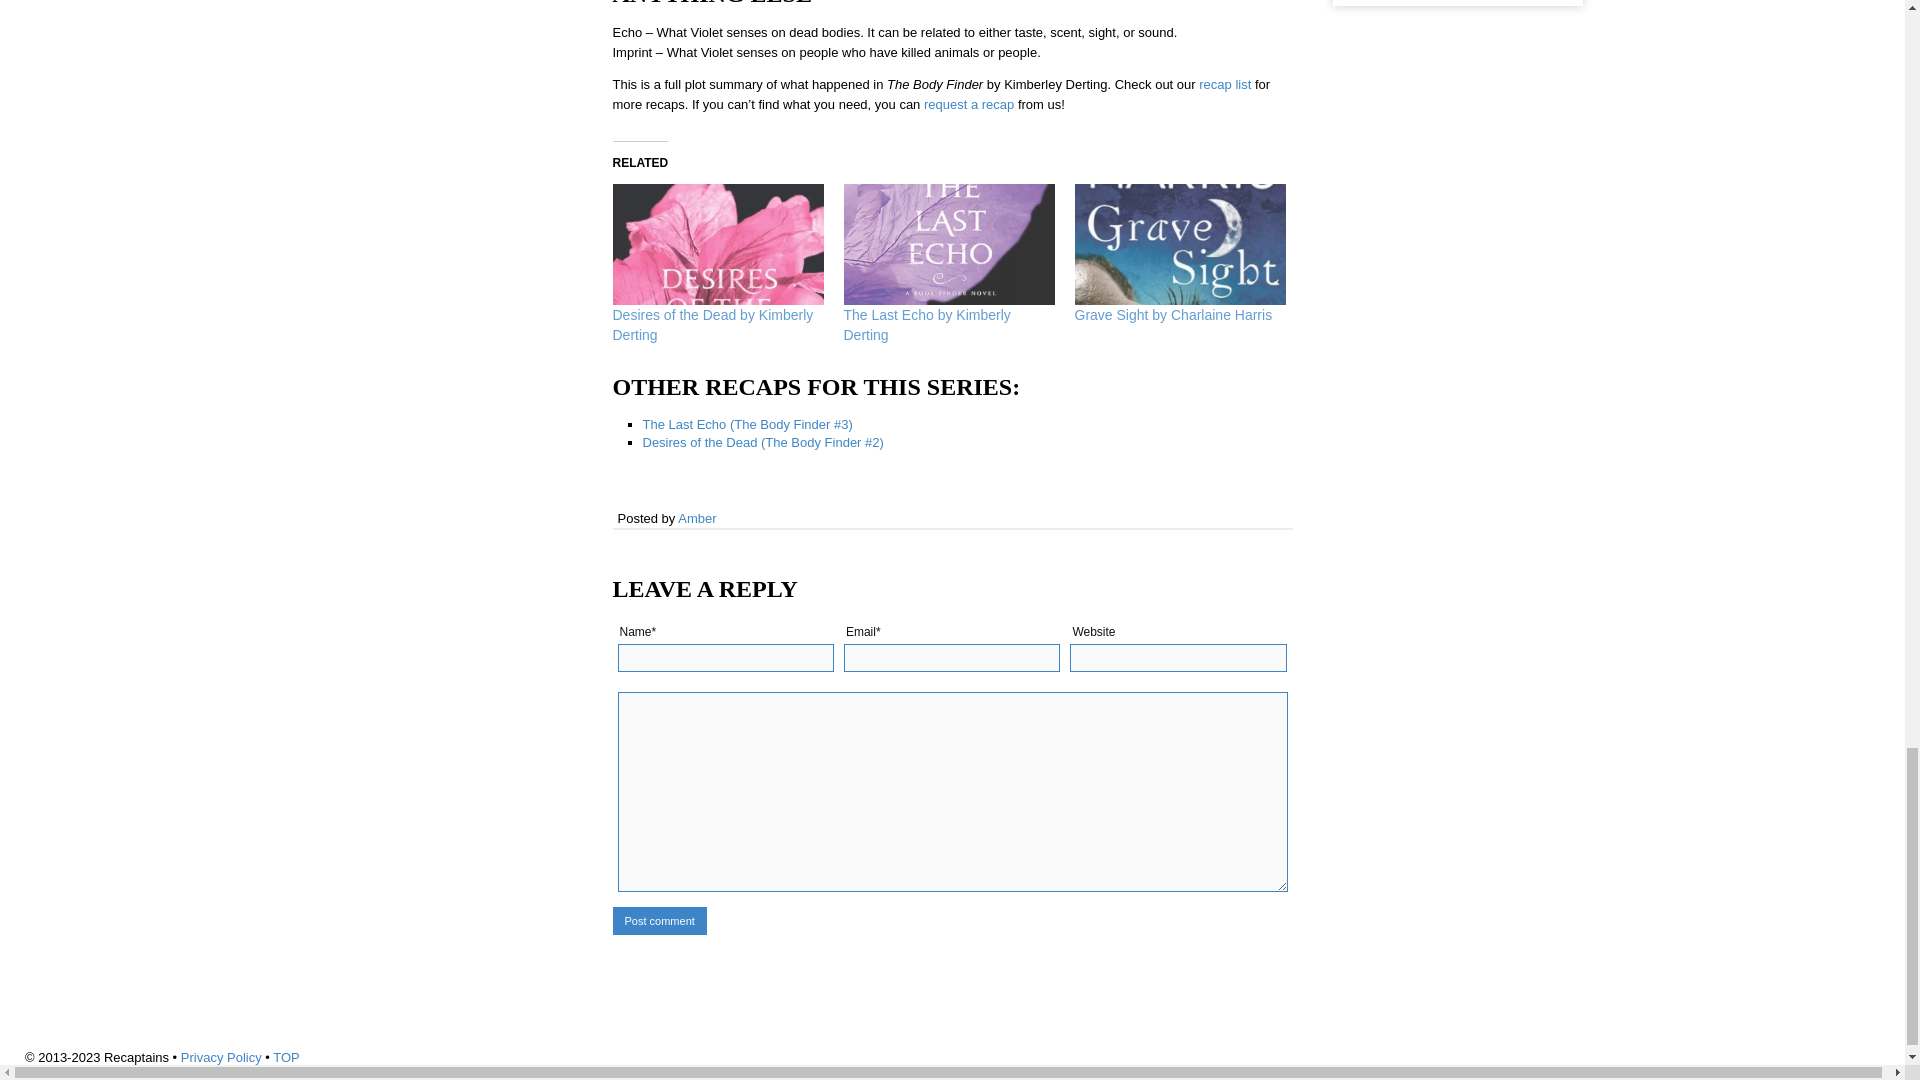  I want to click on Grave Sight by Charlaine Harris, so click(1178, 244).